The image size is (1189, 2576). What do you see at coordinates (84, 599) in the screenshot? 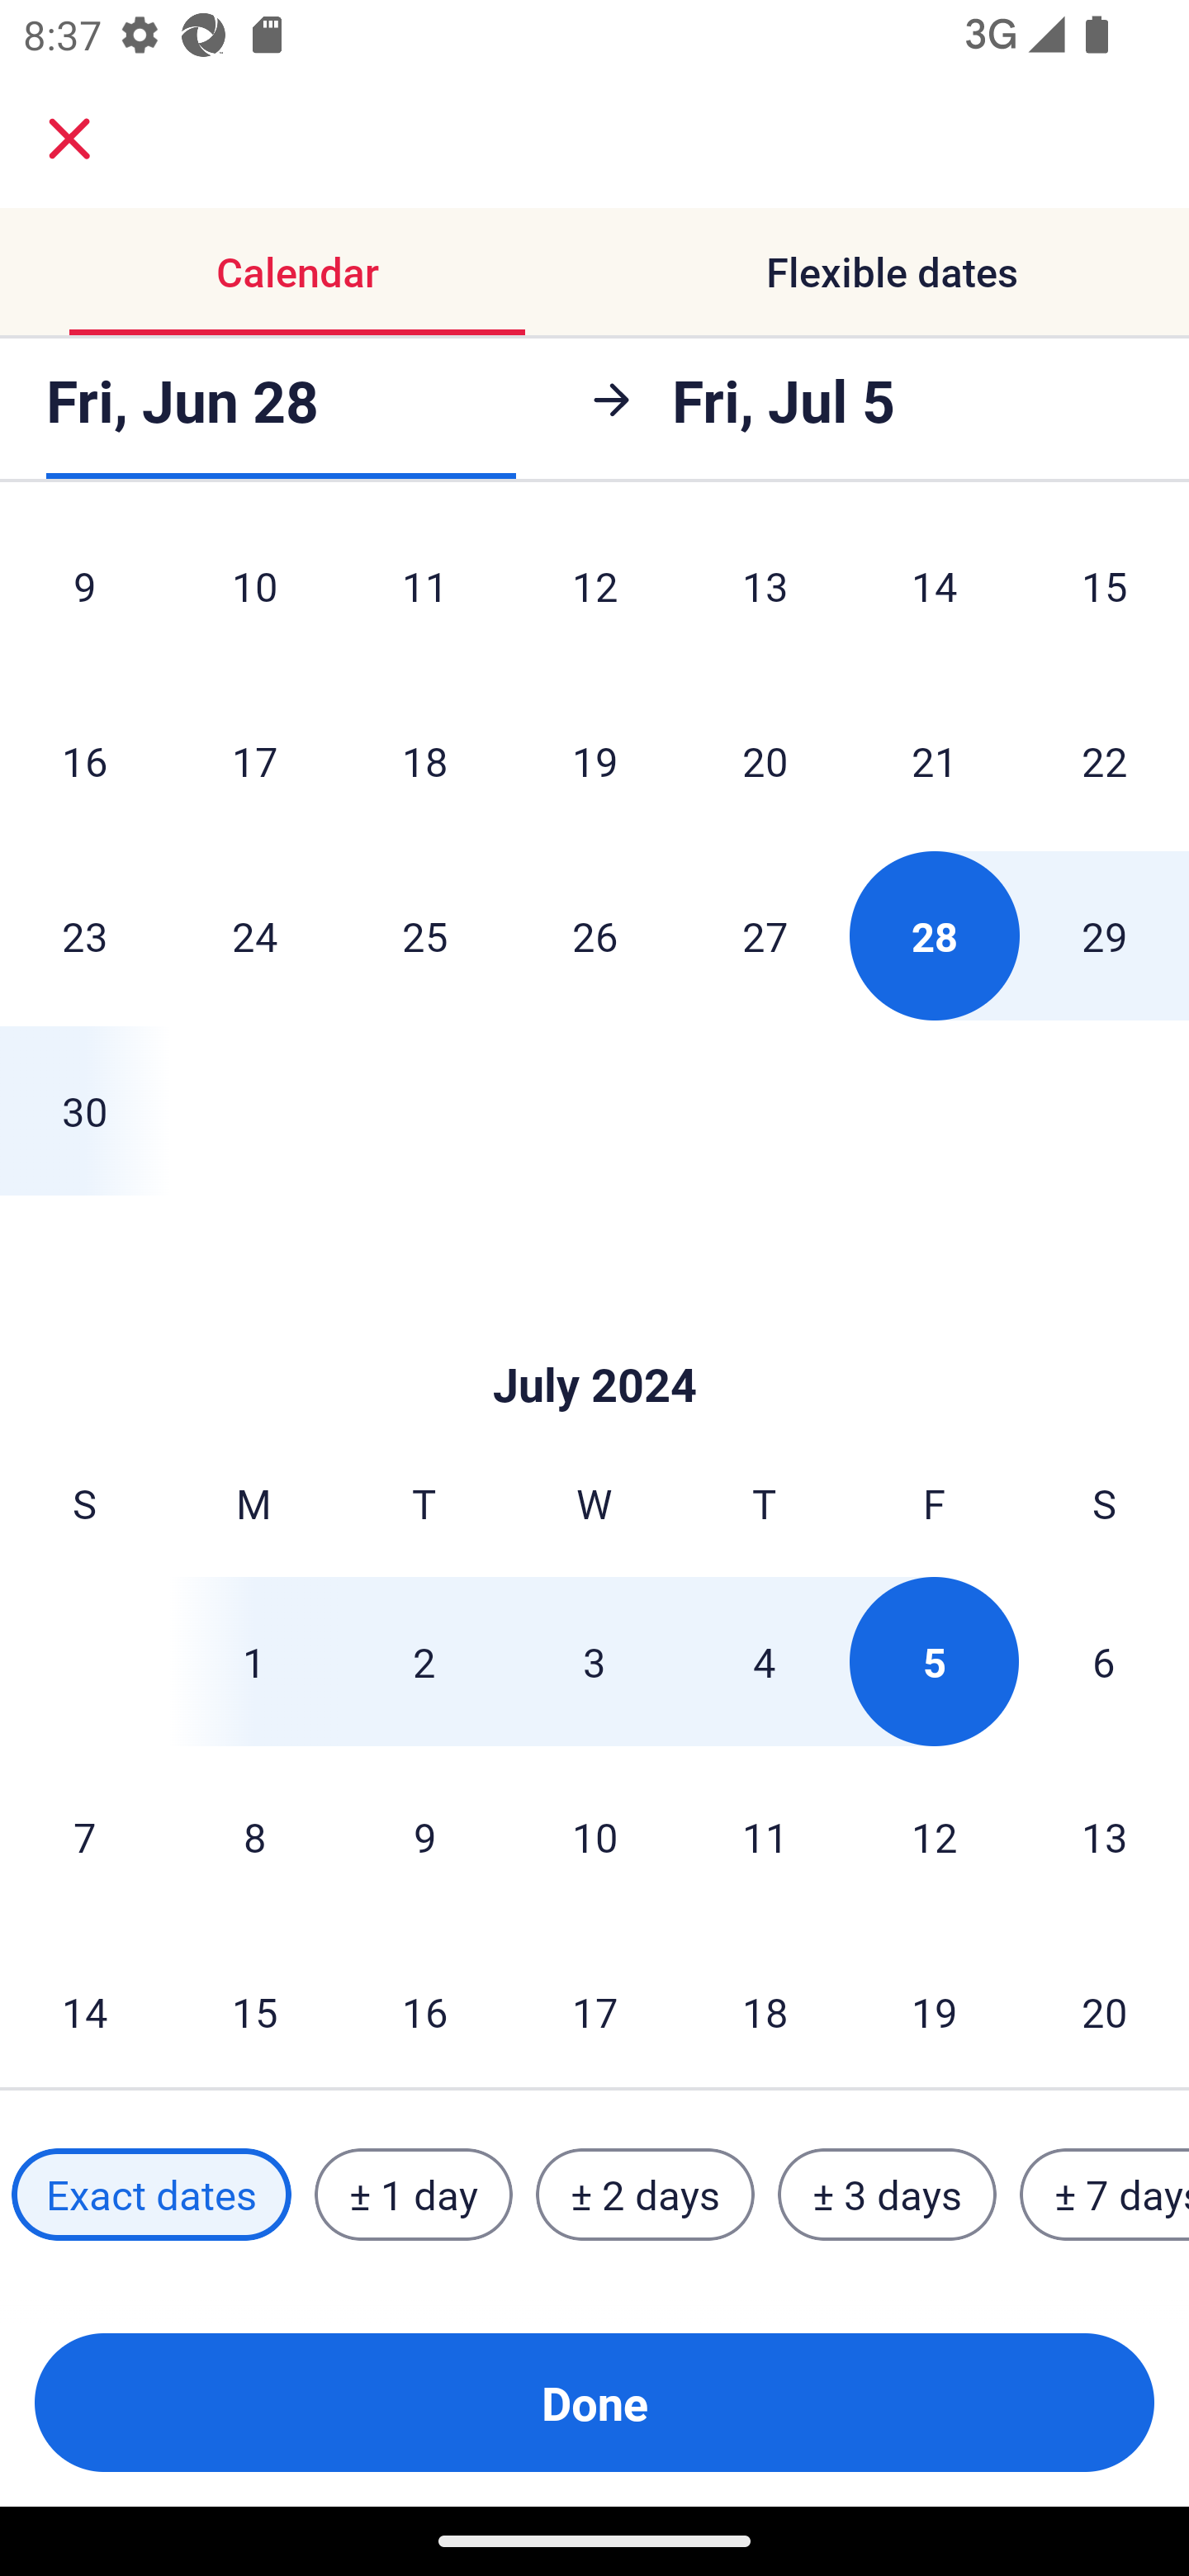
I see `9 Sunday, June 9, 2024` at bounding box center [84, 599].